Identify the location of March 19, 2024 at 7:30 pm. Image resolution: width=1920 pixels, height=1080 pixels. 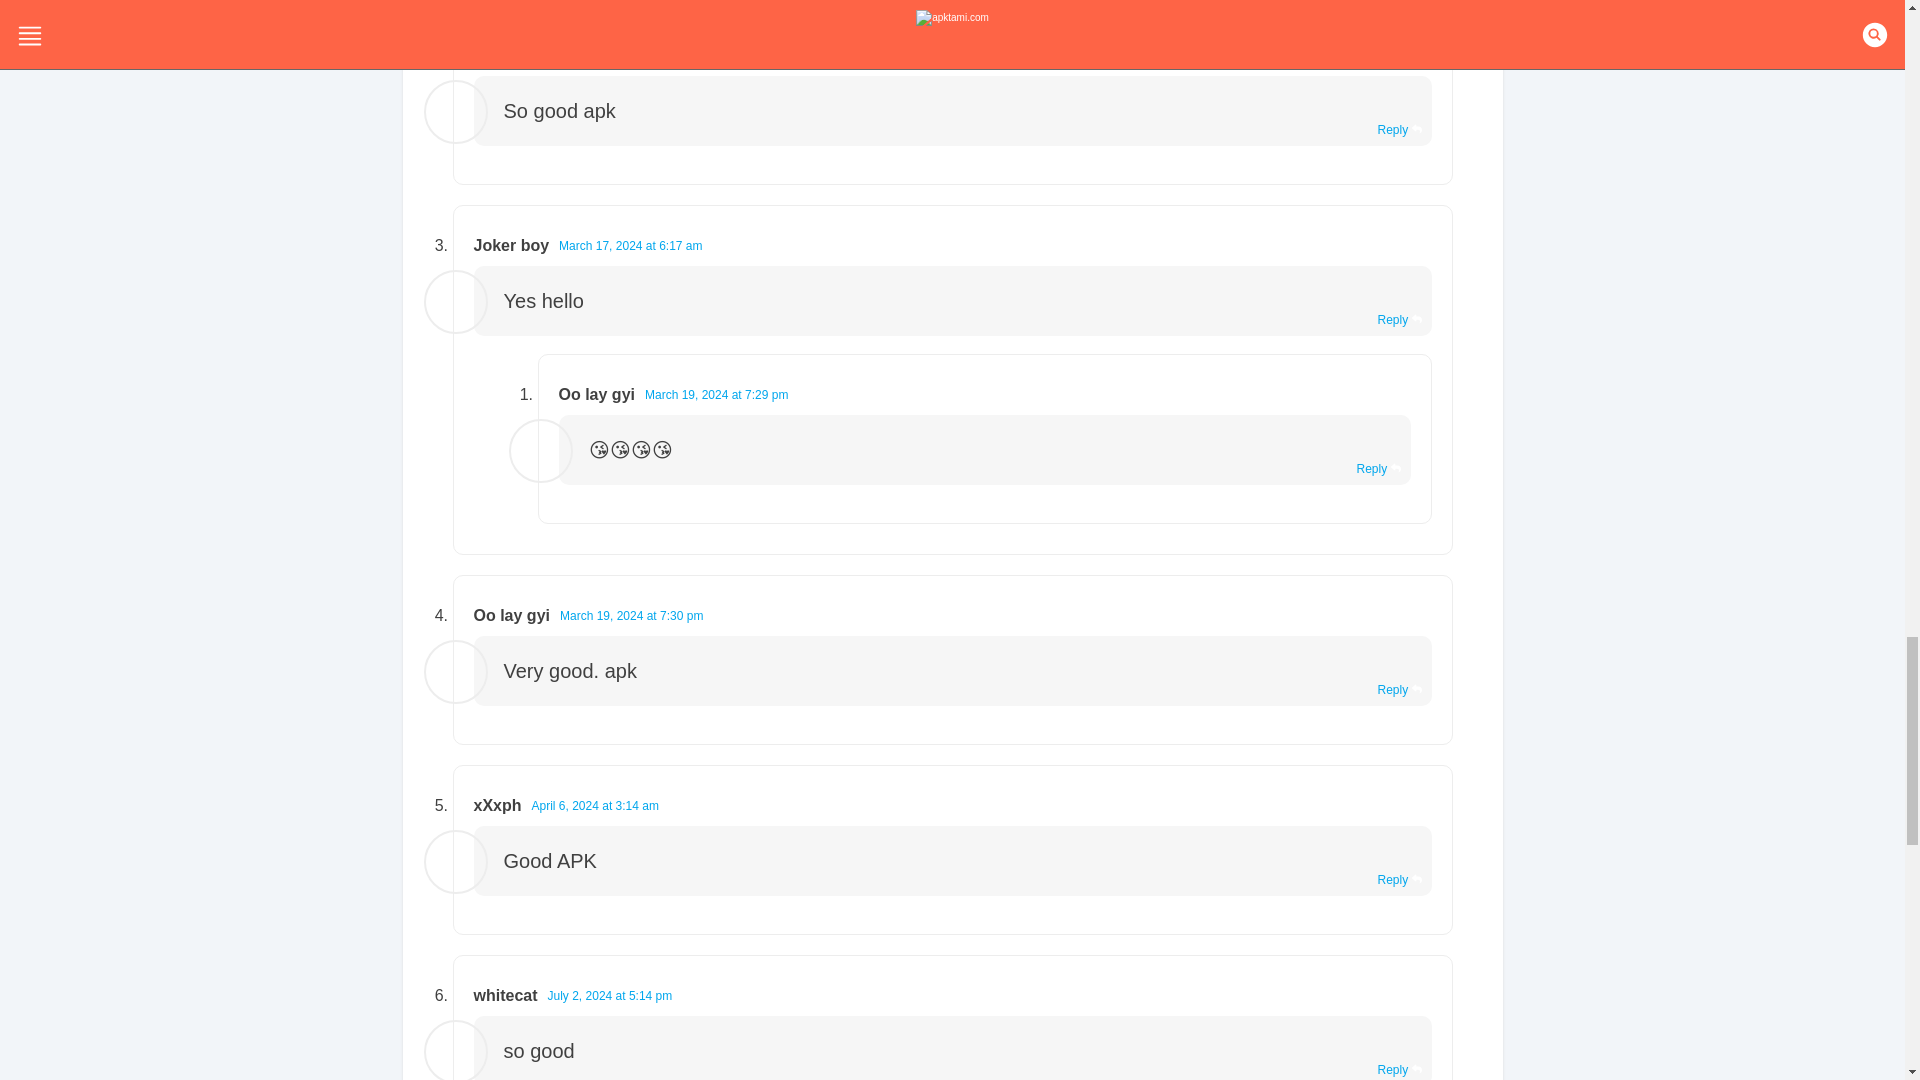
(631, 616).